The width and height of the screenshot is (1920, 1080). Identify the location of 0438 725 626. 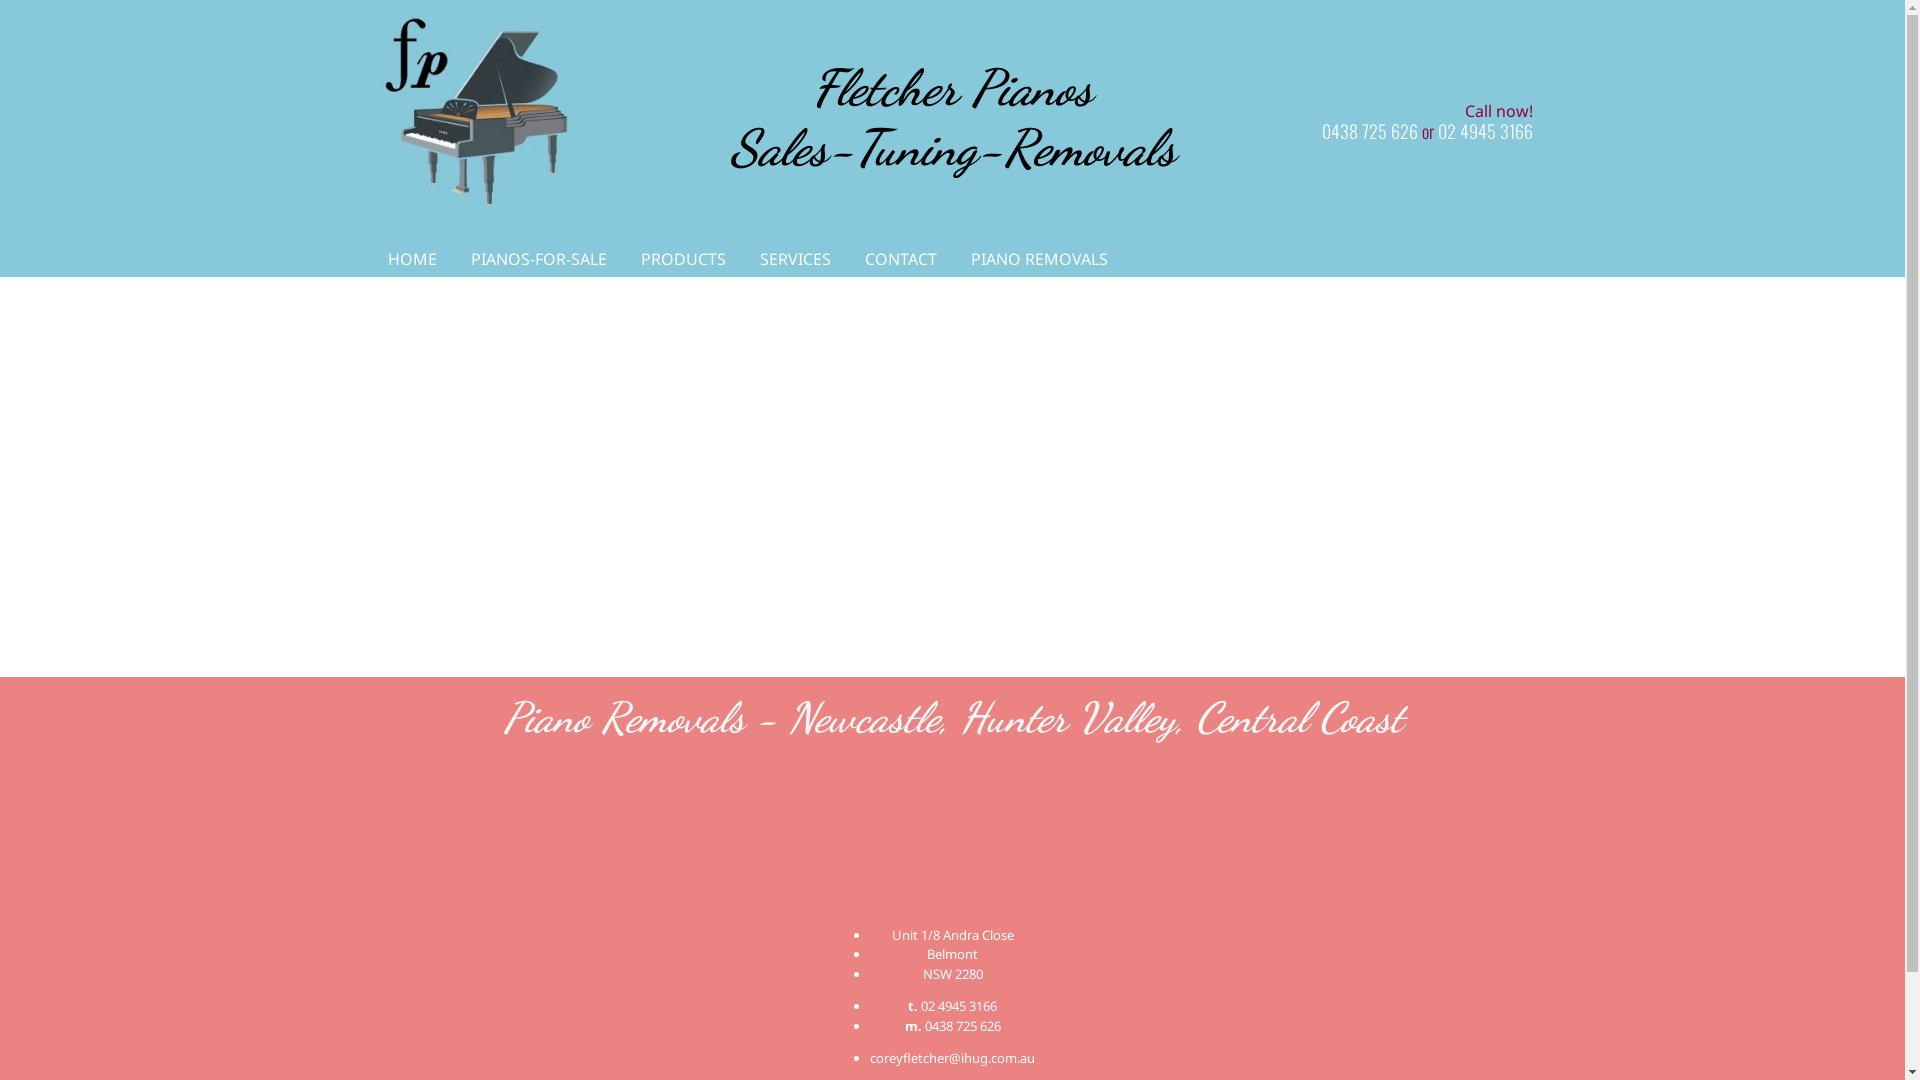
(962, 1026).